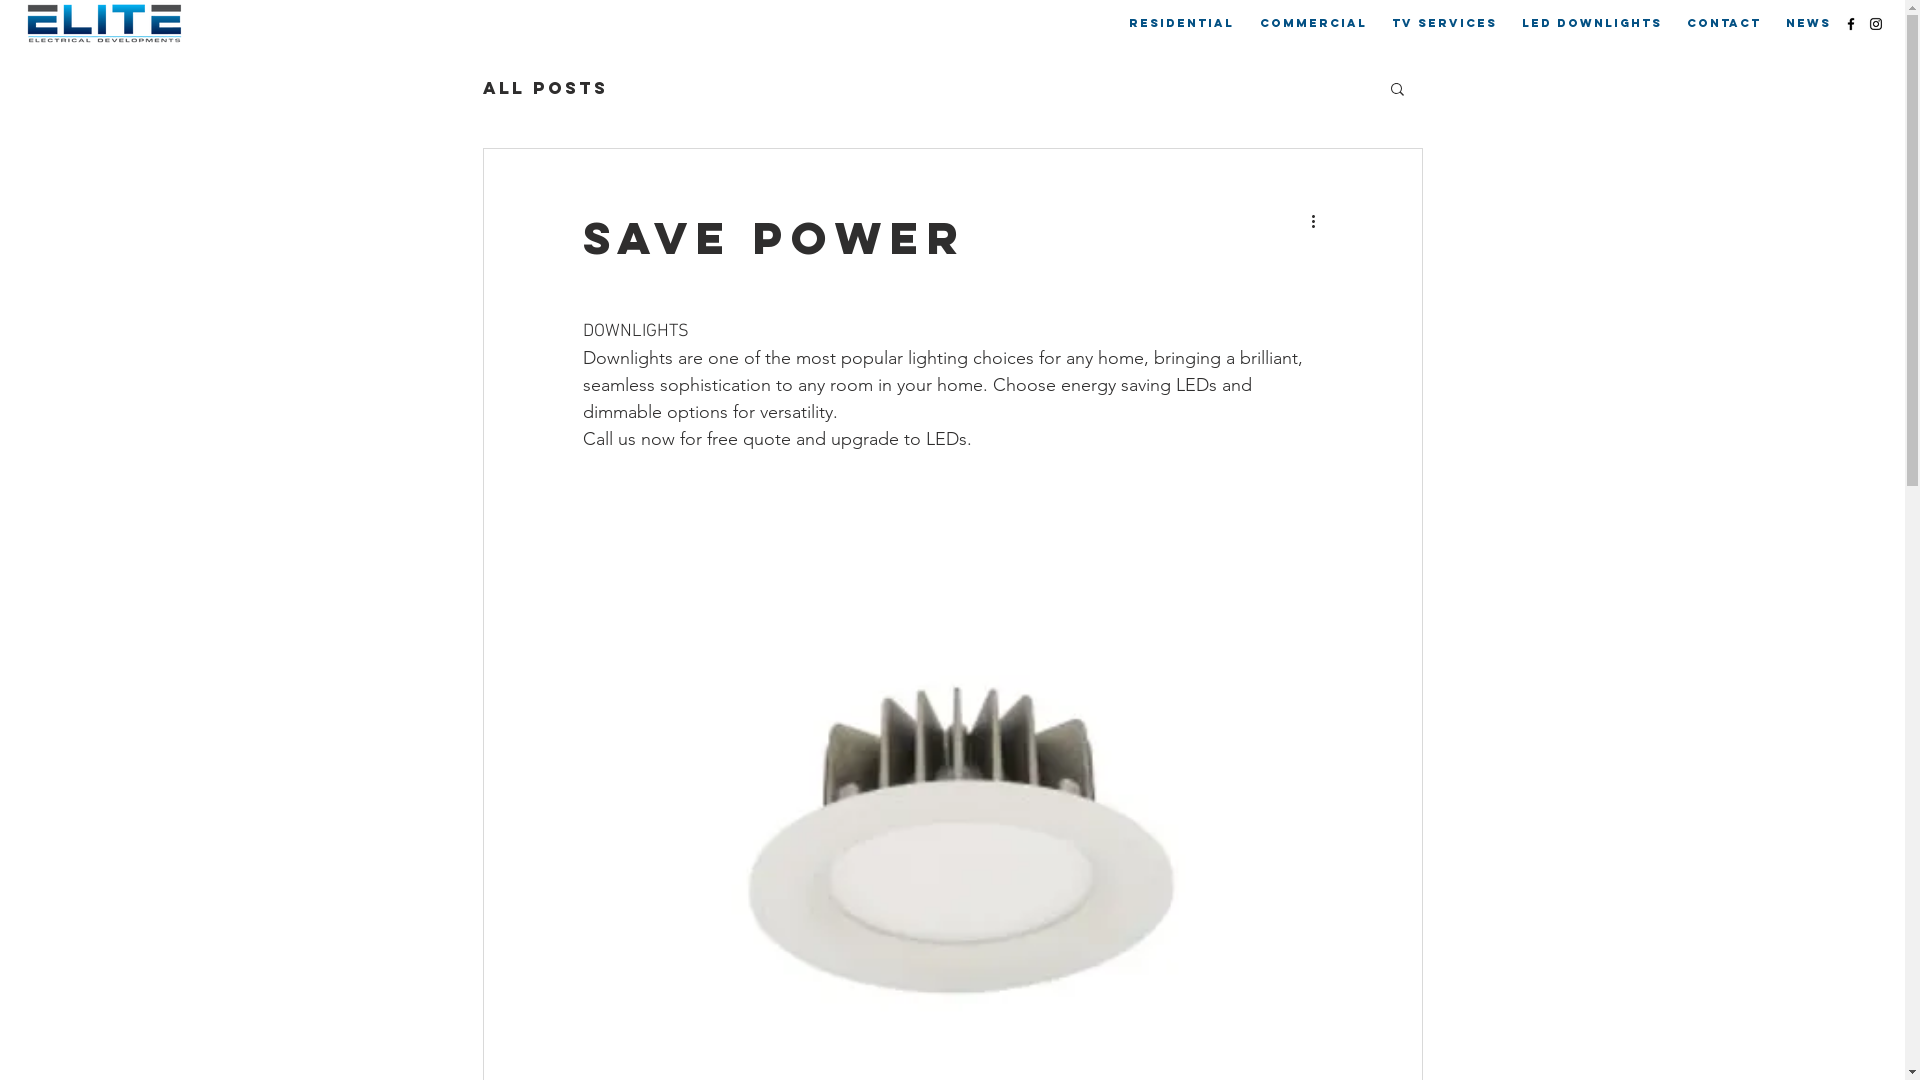  I want to click on COMMERCIAL, so click(1313, 23).